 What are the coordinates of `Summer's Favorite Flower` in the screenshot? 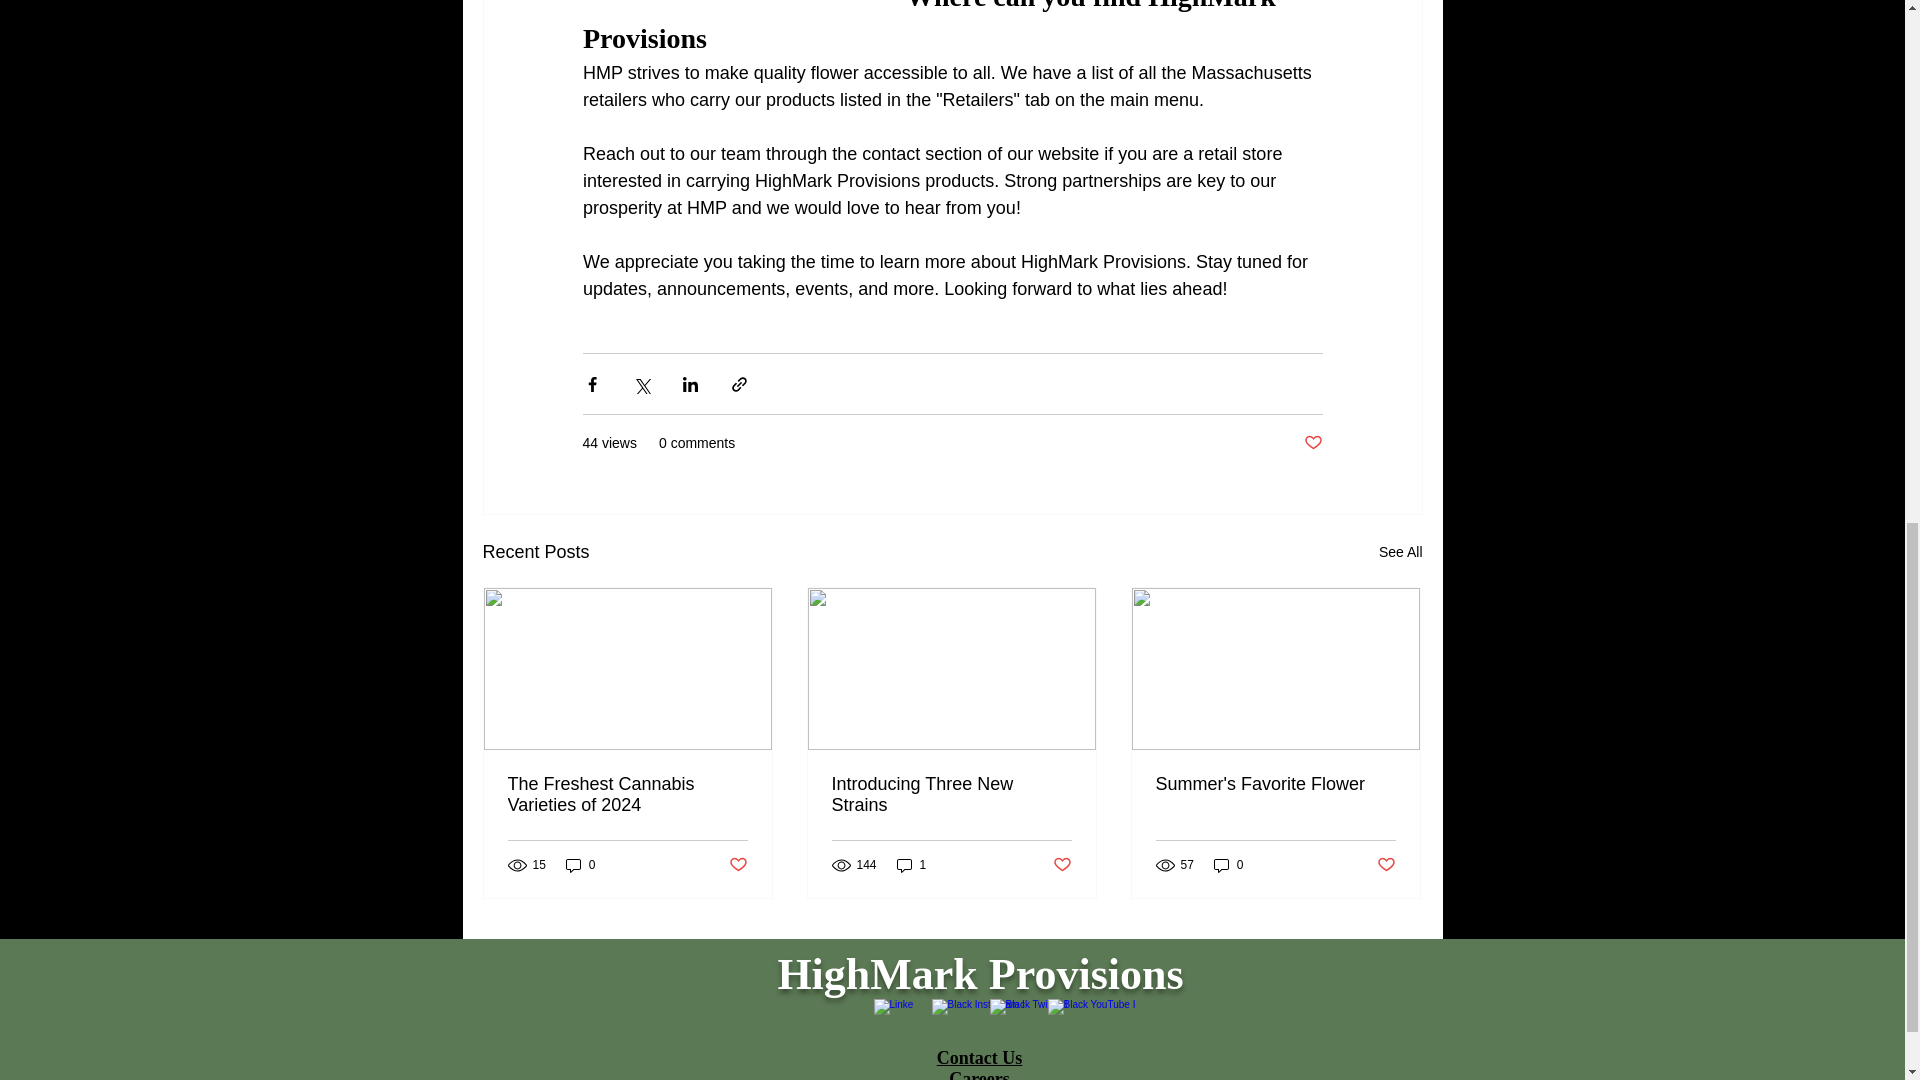 It's located at (1275, 784).